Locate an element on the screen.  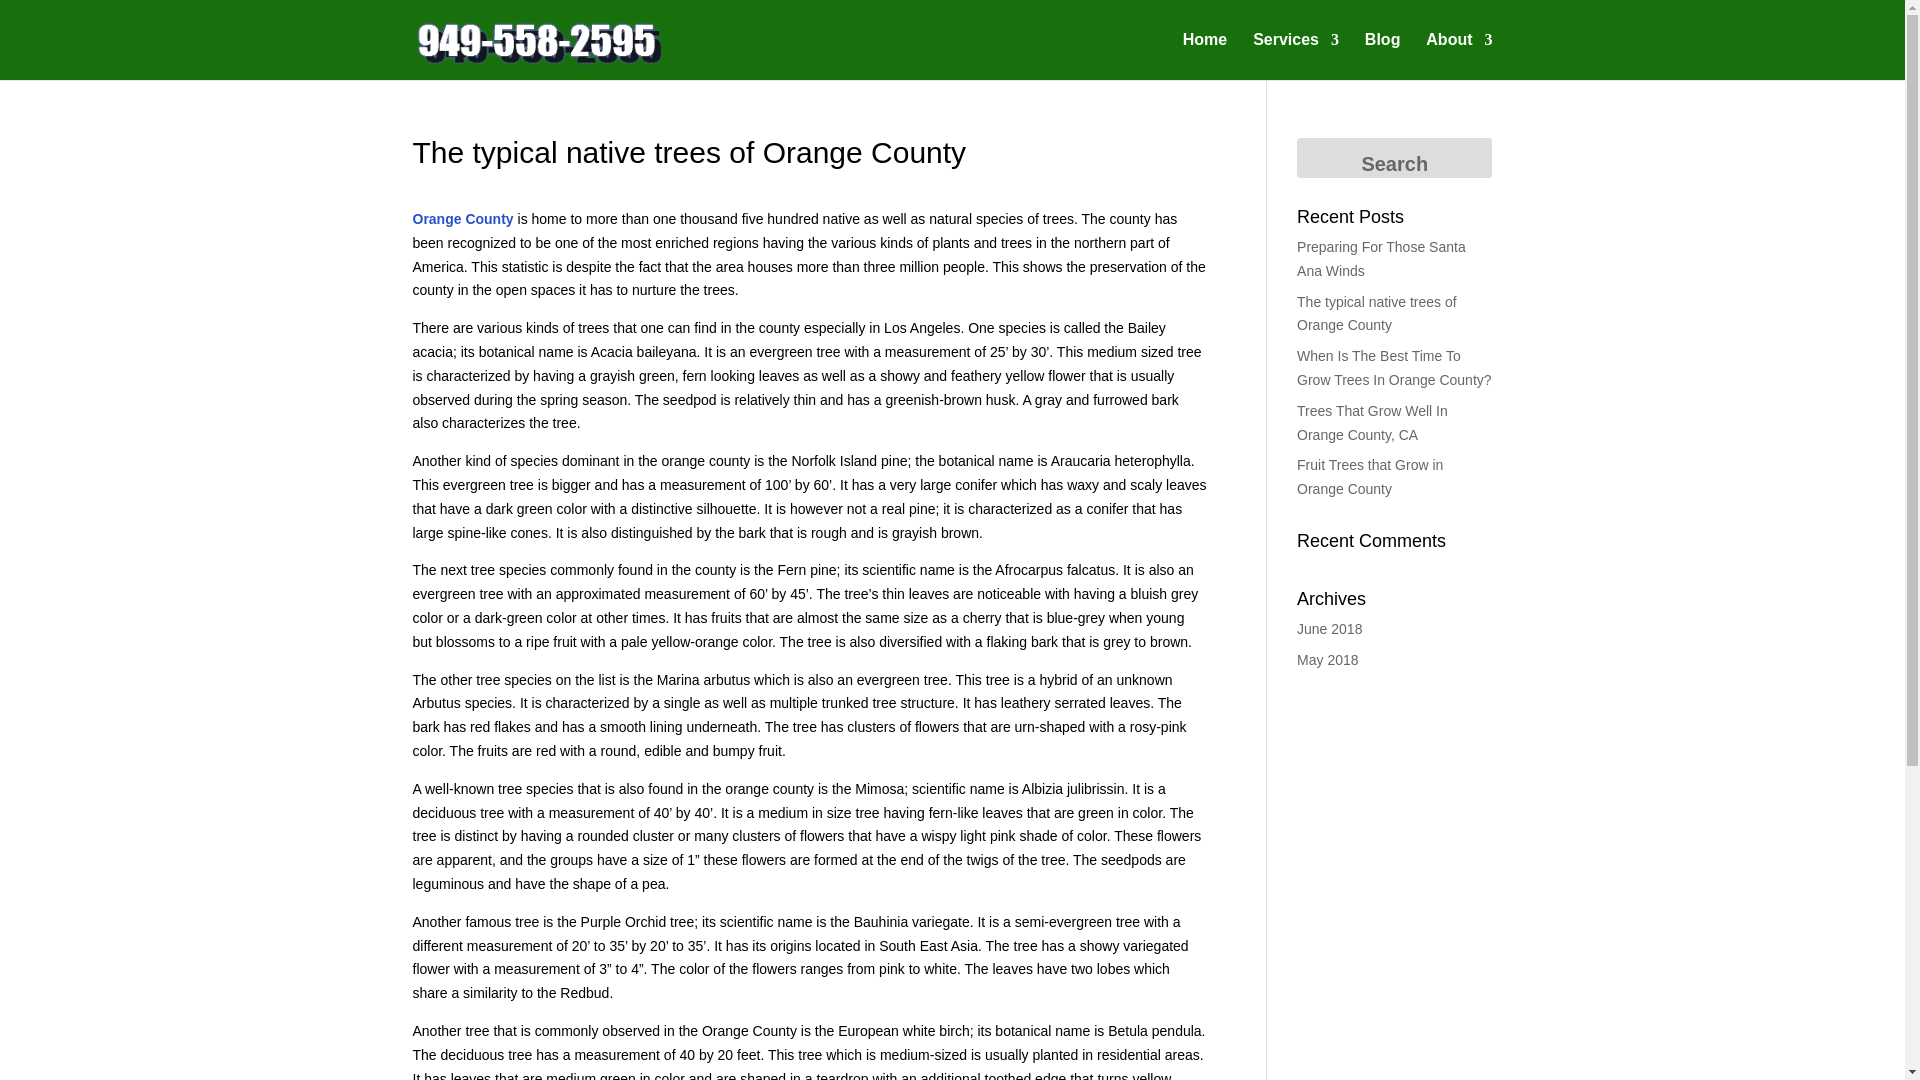
The typical native trees of Orange County is located at coordinates (1377, 313).